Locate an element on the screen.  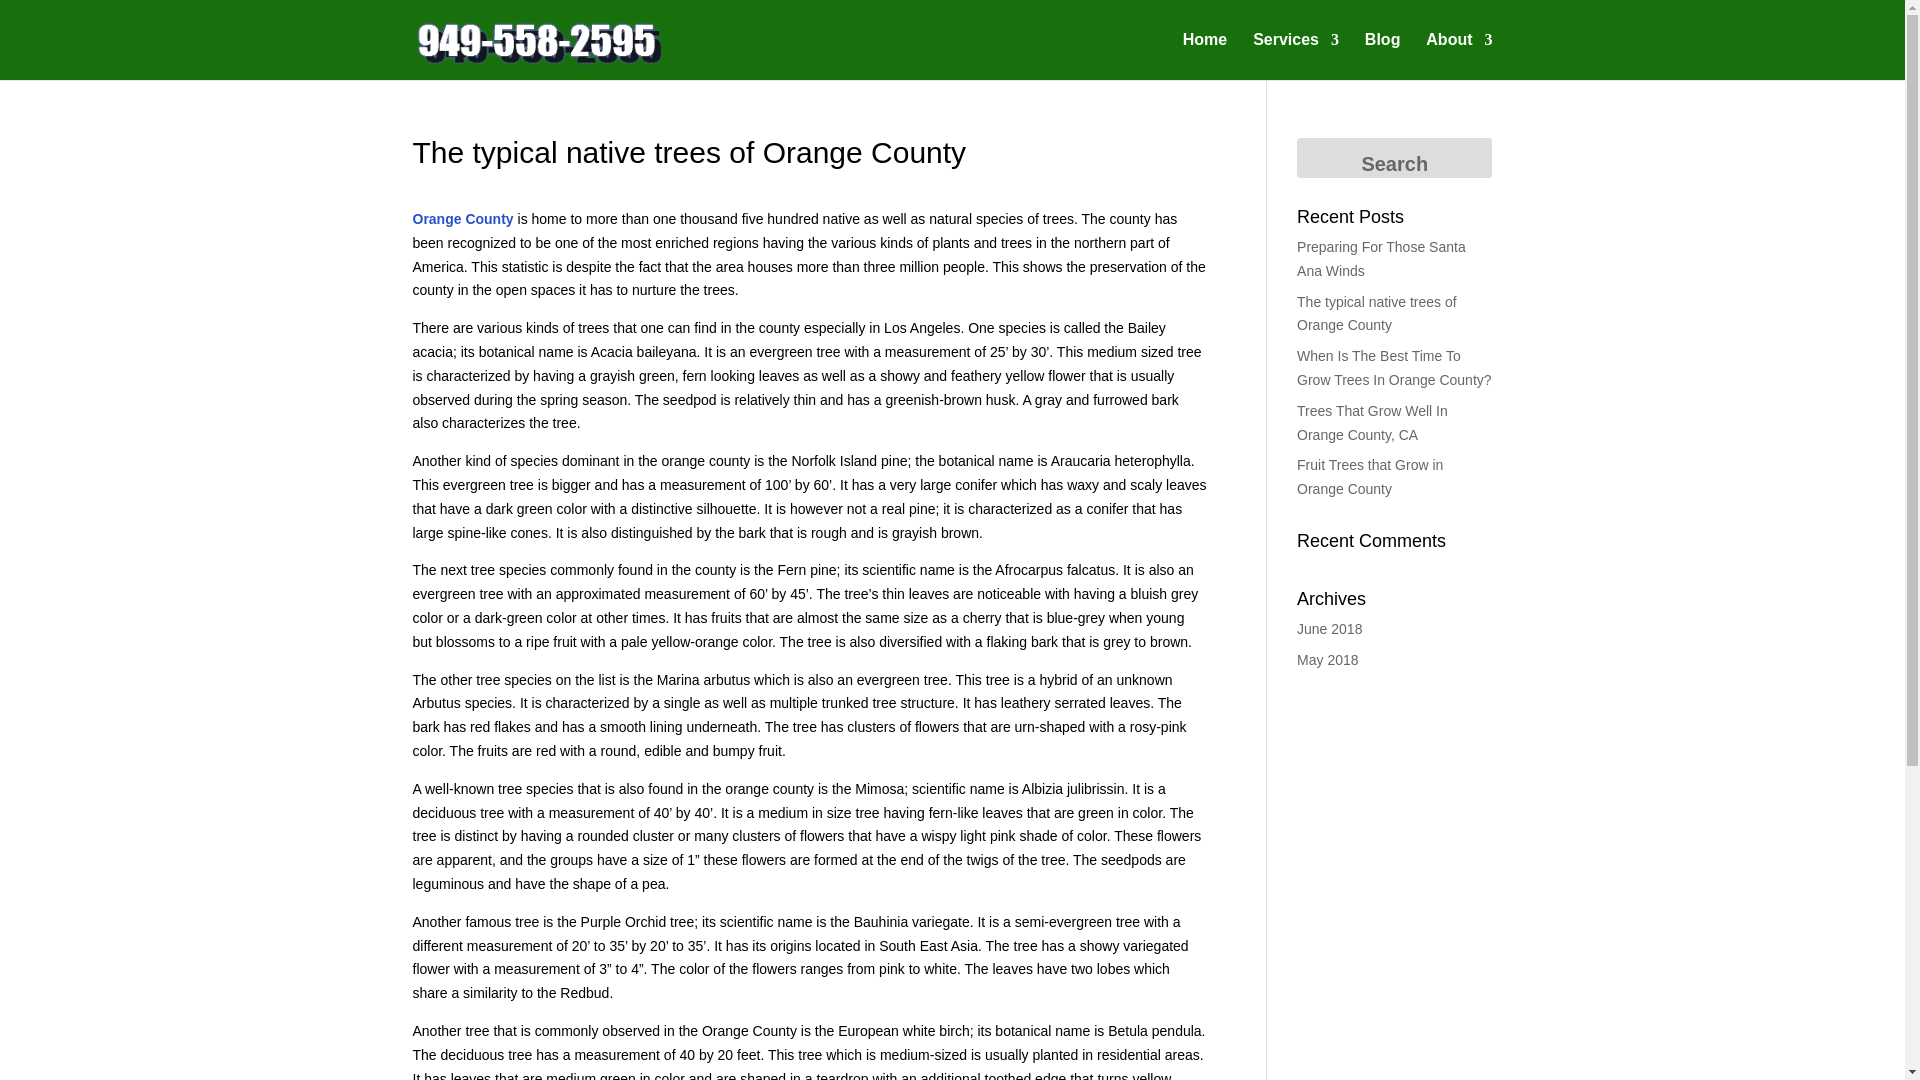
The typical native trees of Orange County is located at coordinates (1377, 313).